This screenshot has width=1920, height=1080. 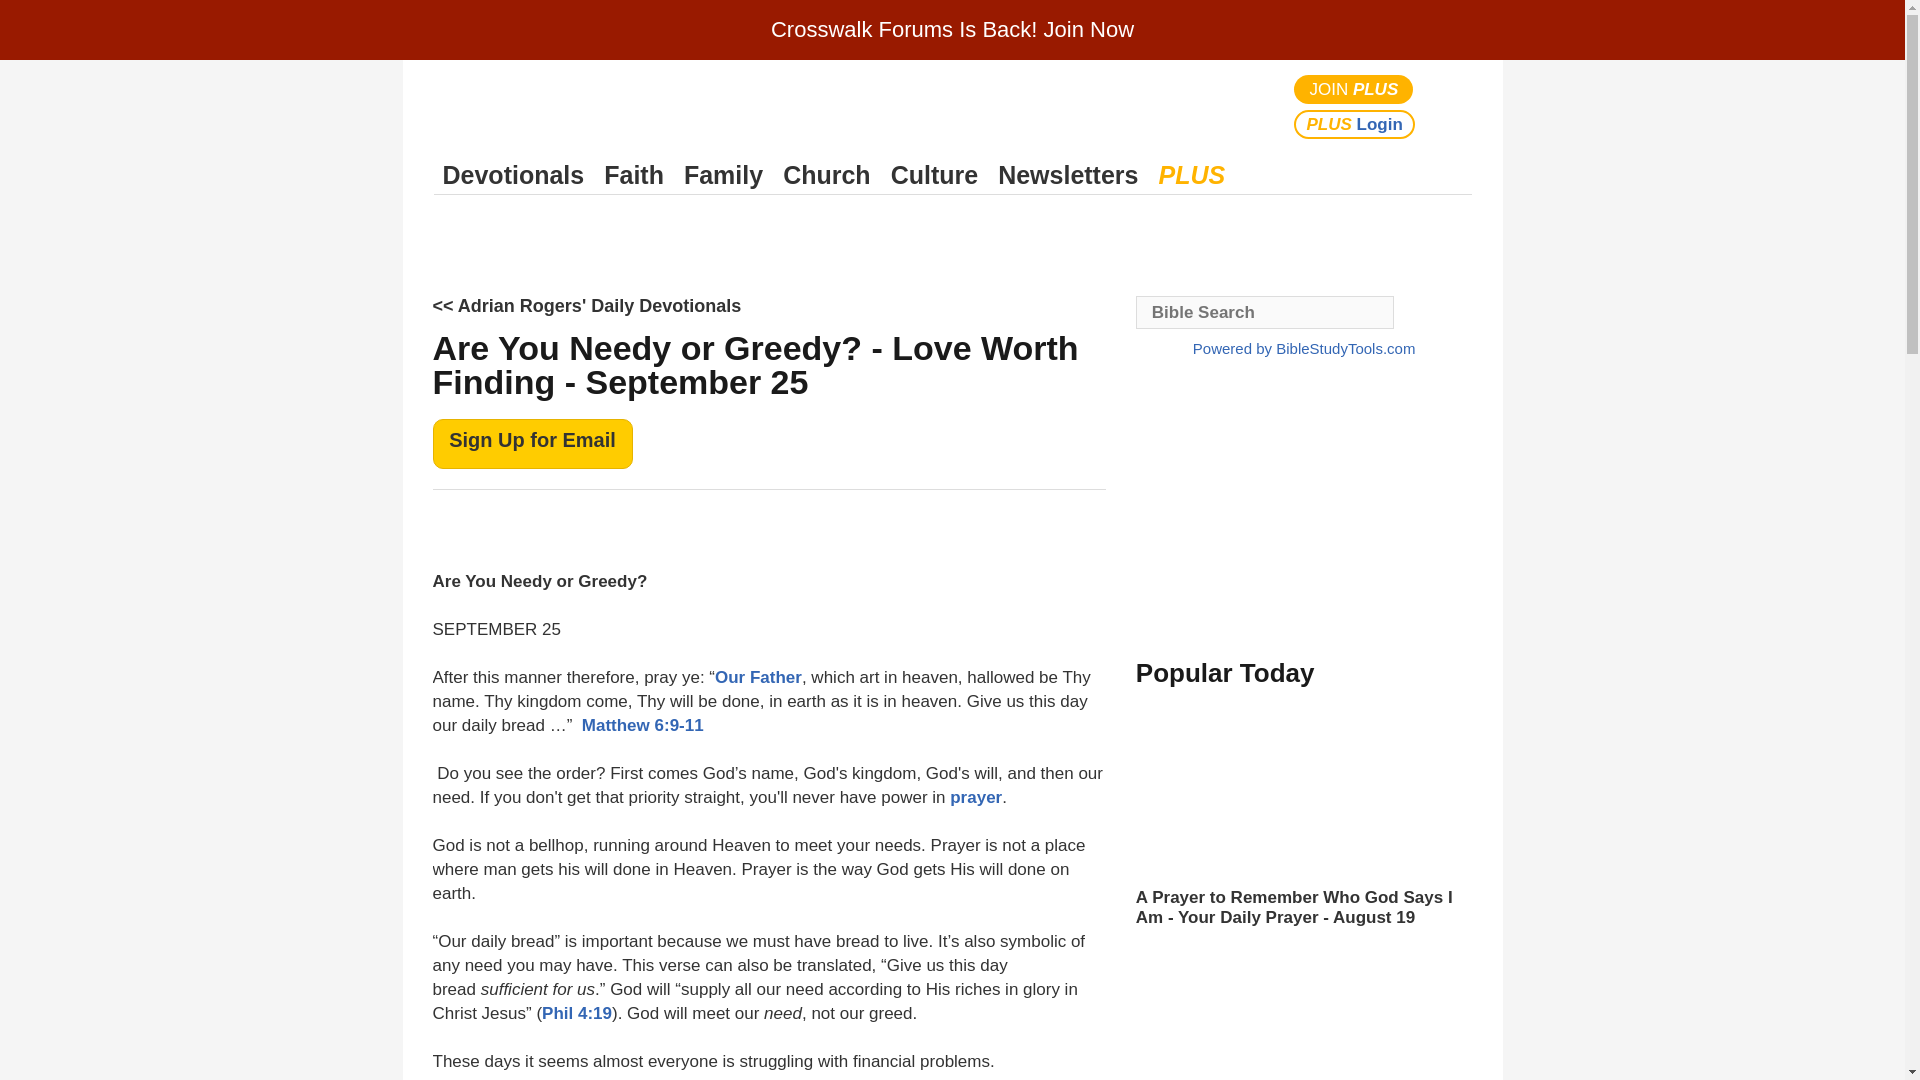 I want to click on Family, so click(x=723, y=175).